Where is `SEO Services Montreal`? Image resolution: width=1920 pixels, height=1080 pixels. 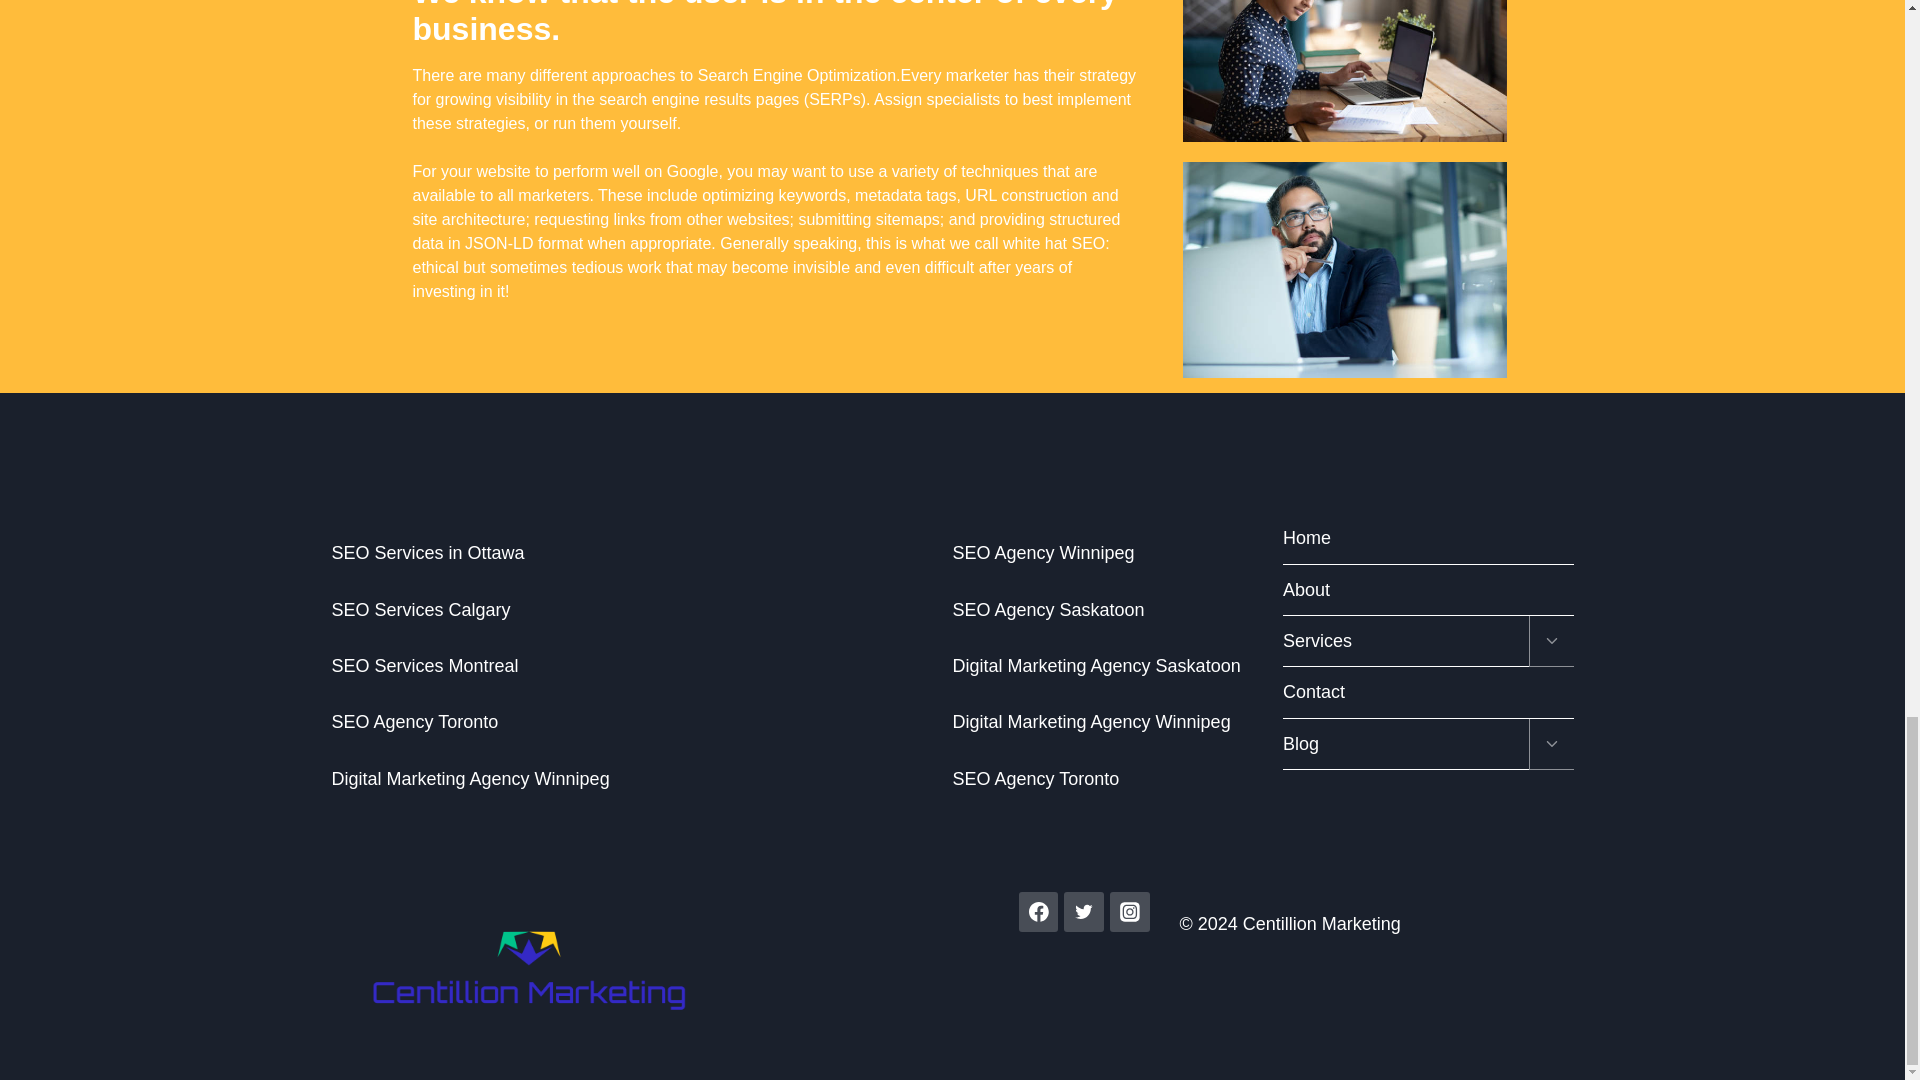
SEO Services Montreal is located at coordinates (425, 666).